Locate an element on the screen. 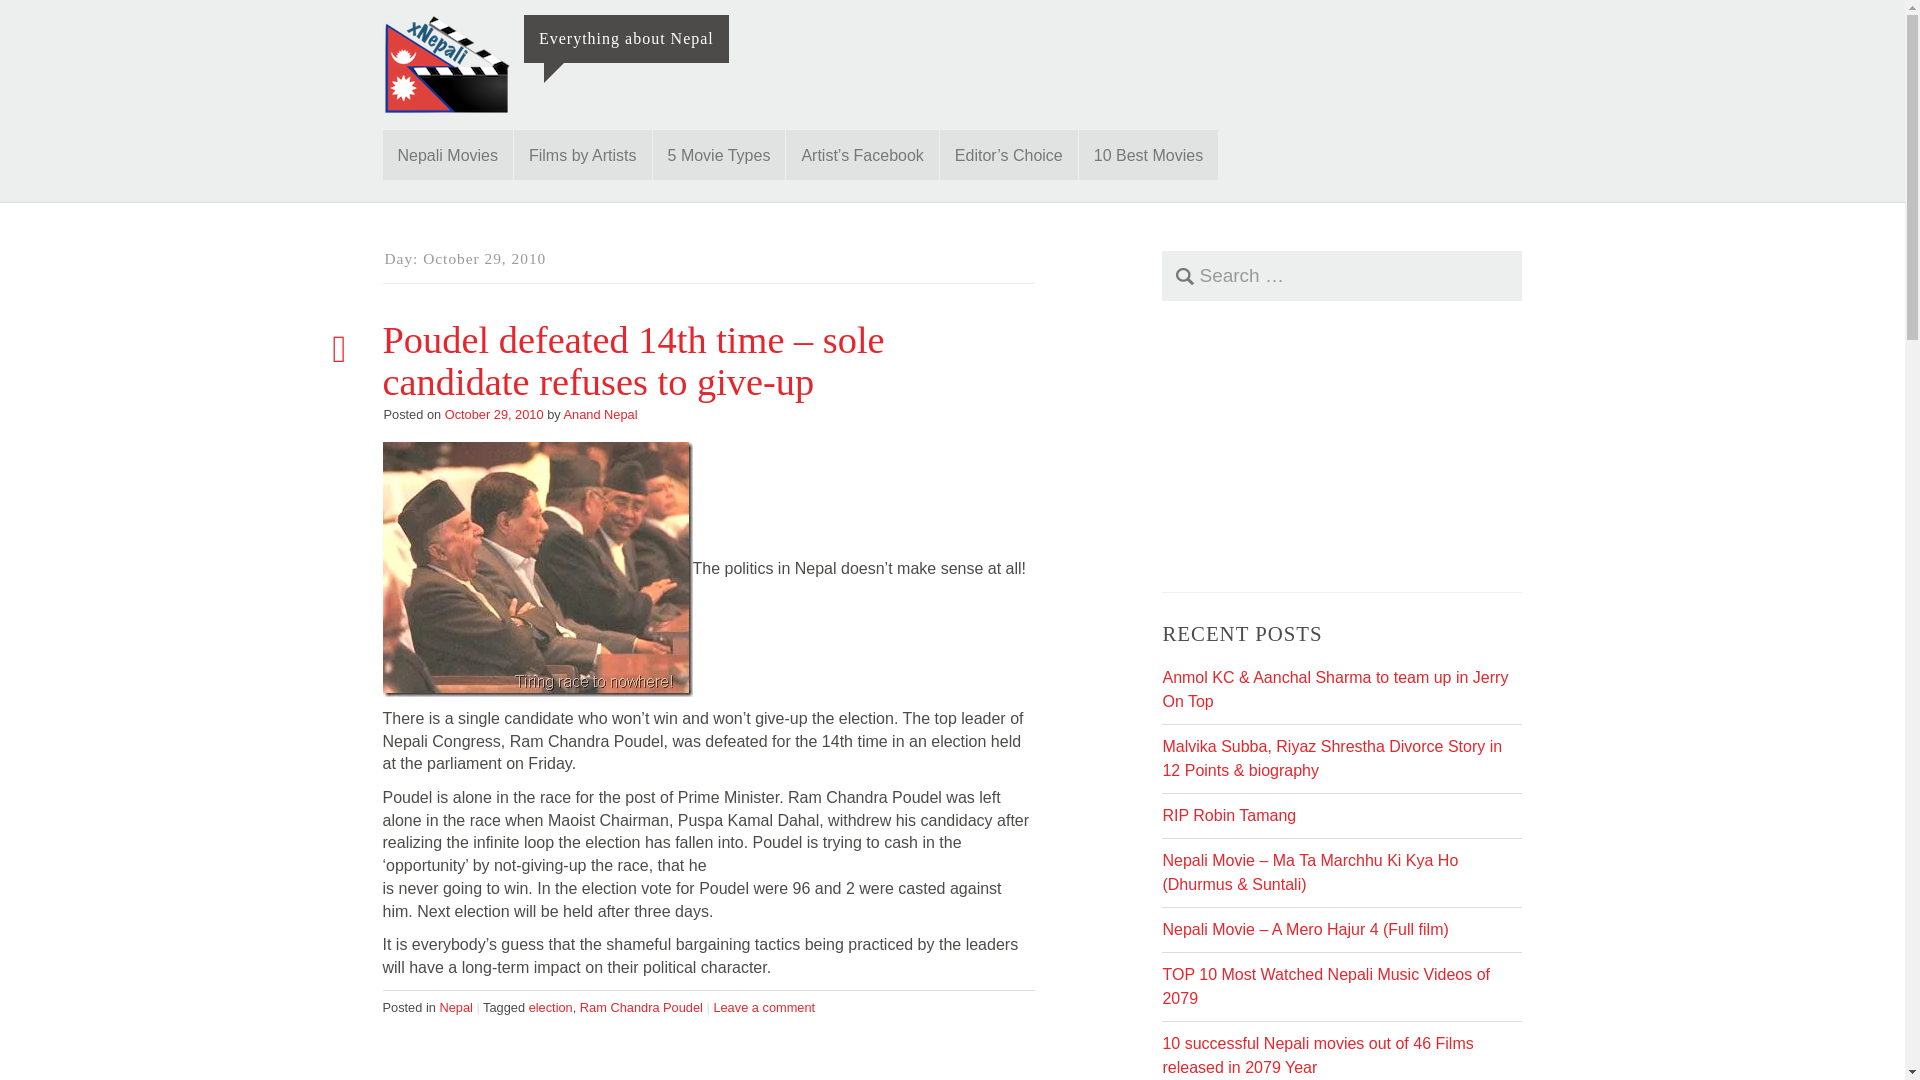 Image resolution: width=1920 pixels, height=1080 pixels. Nepali Movies is located at coordinates (447, 154).